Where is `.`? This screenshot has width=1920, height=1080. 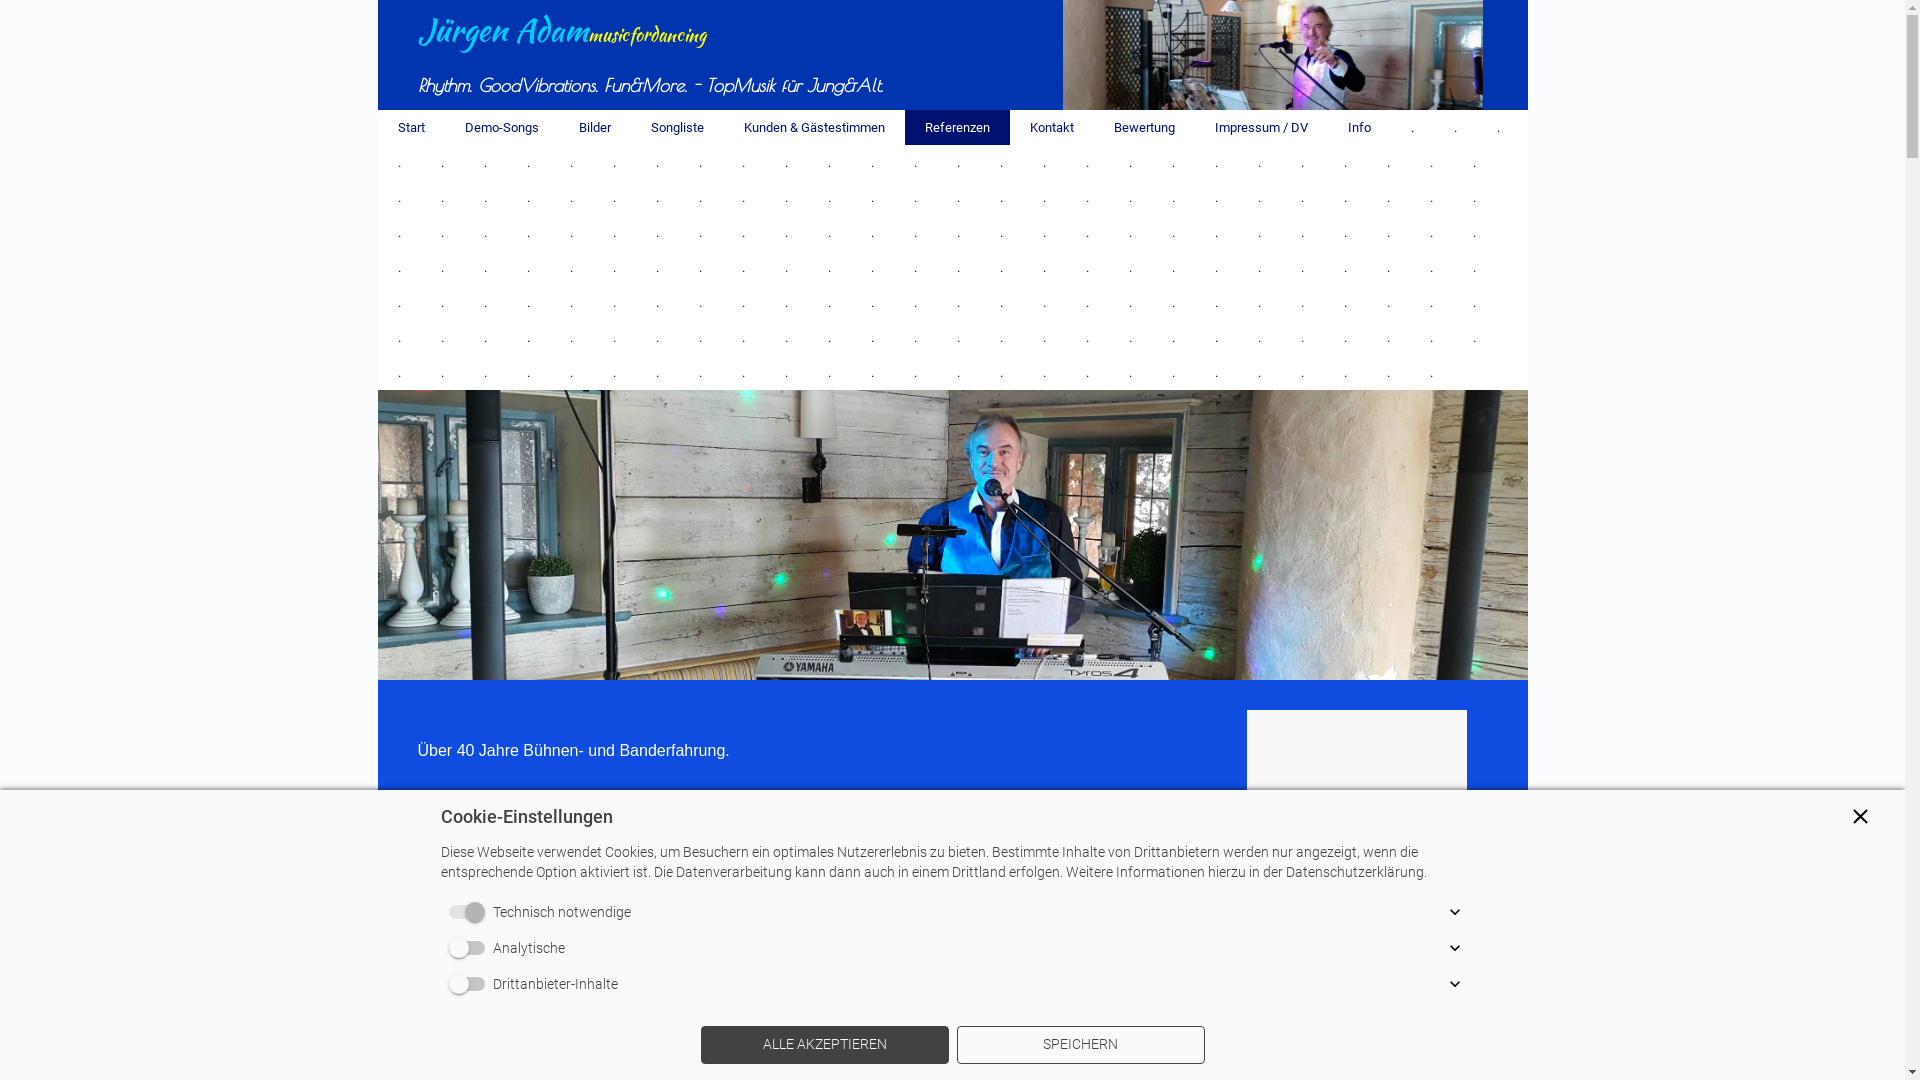 . is located at coordinates (572, 372).